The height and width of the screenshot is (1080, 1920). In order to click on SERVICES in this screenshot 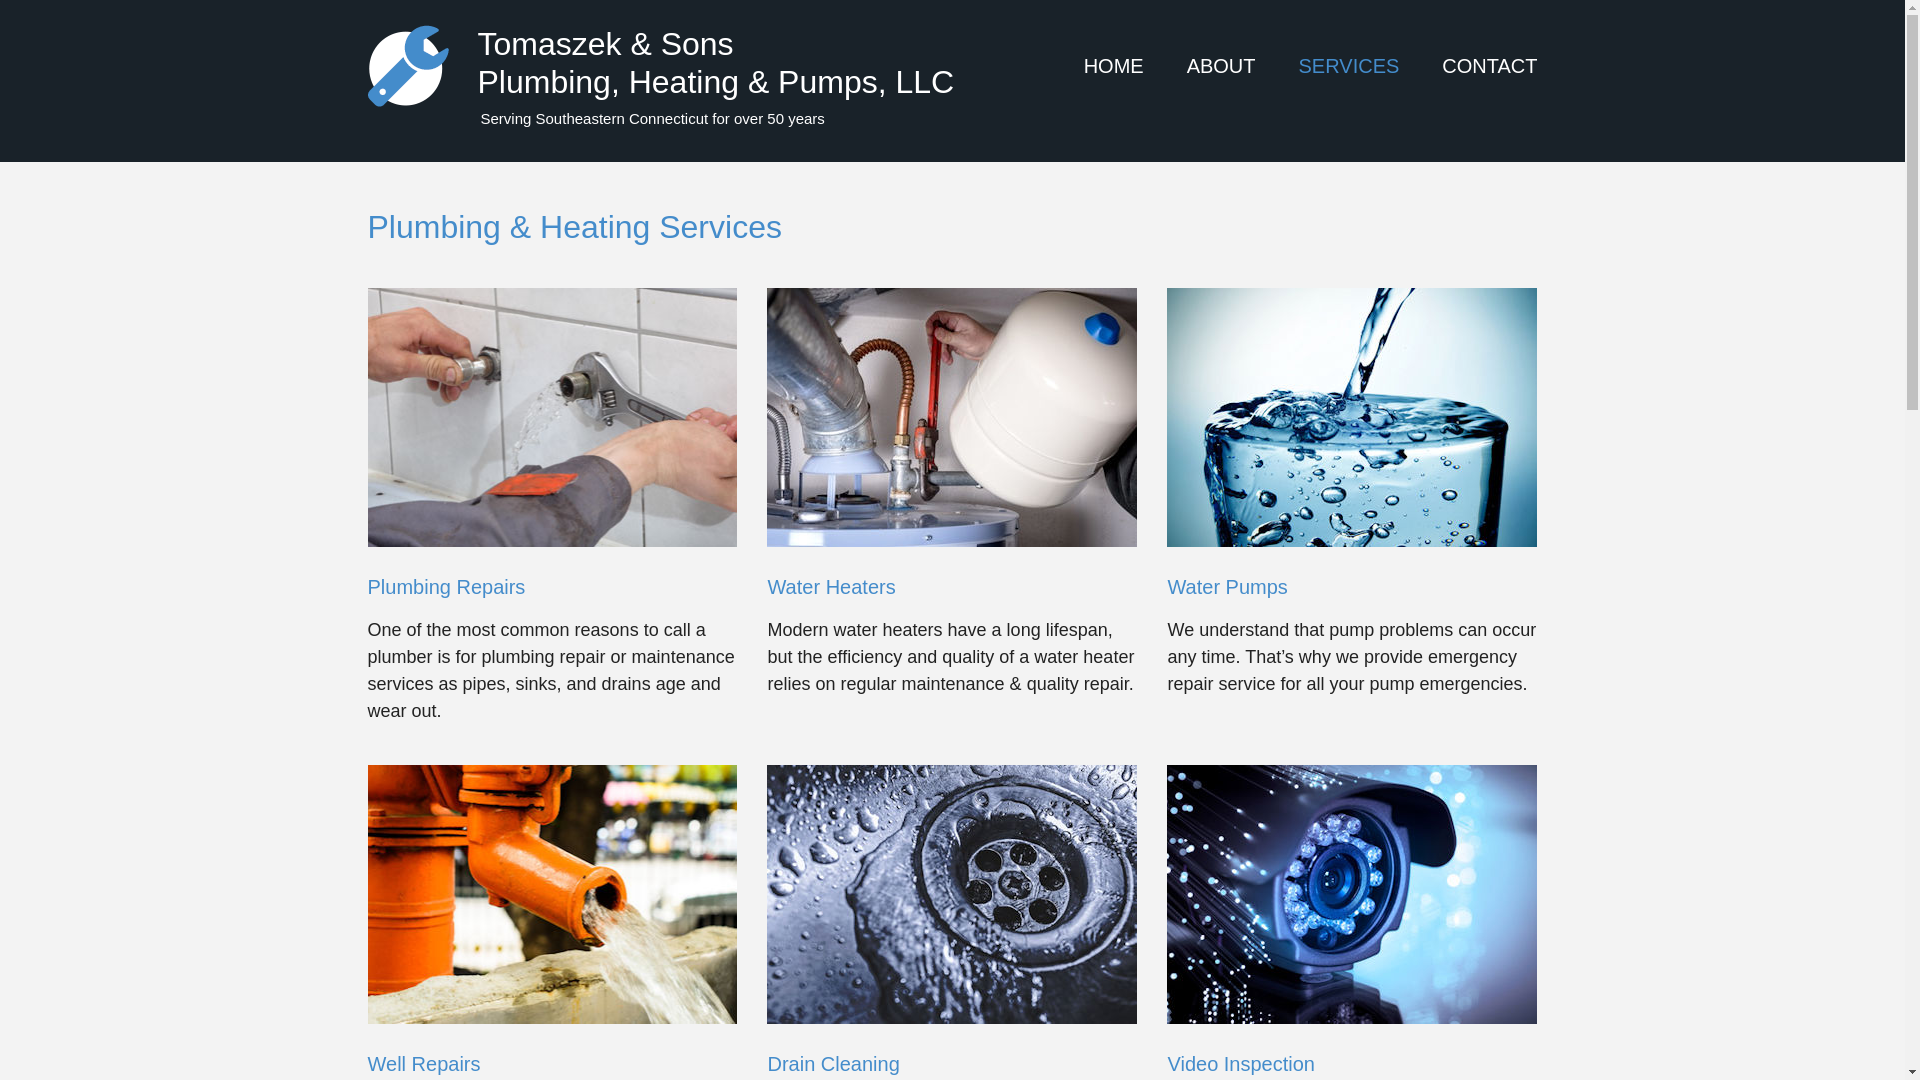, I will do `click(1349, 66)`.